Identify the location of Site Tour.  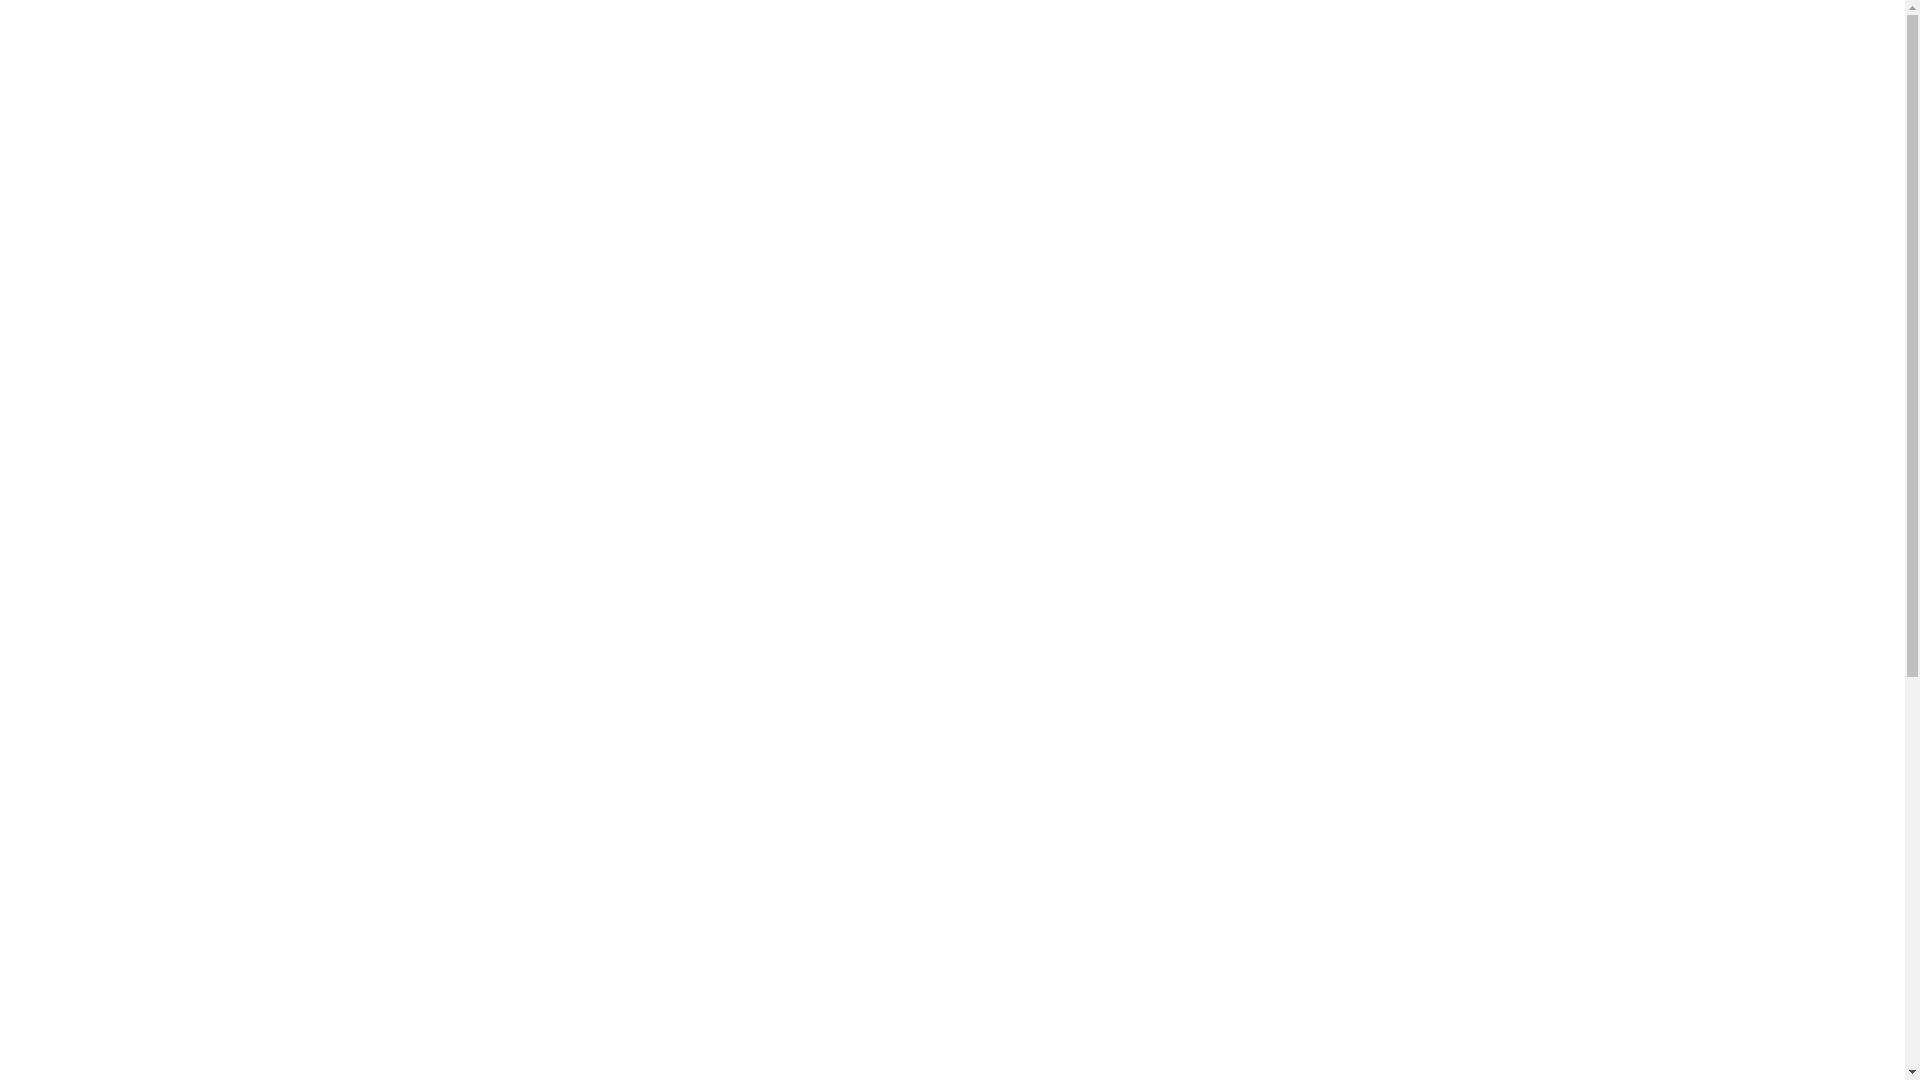
(630, 79).